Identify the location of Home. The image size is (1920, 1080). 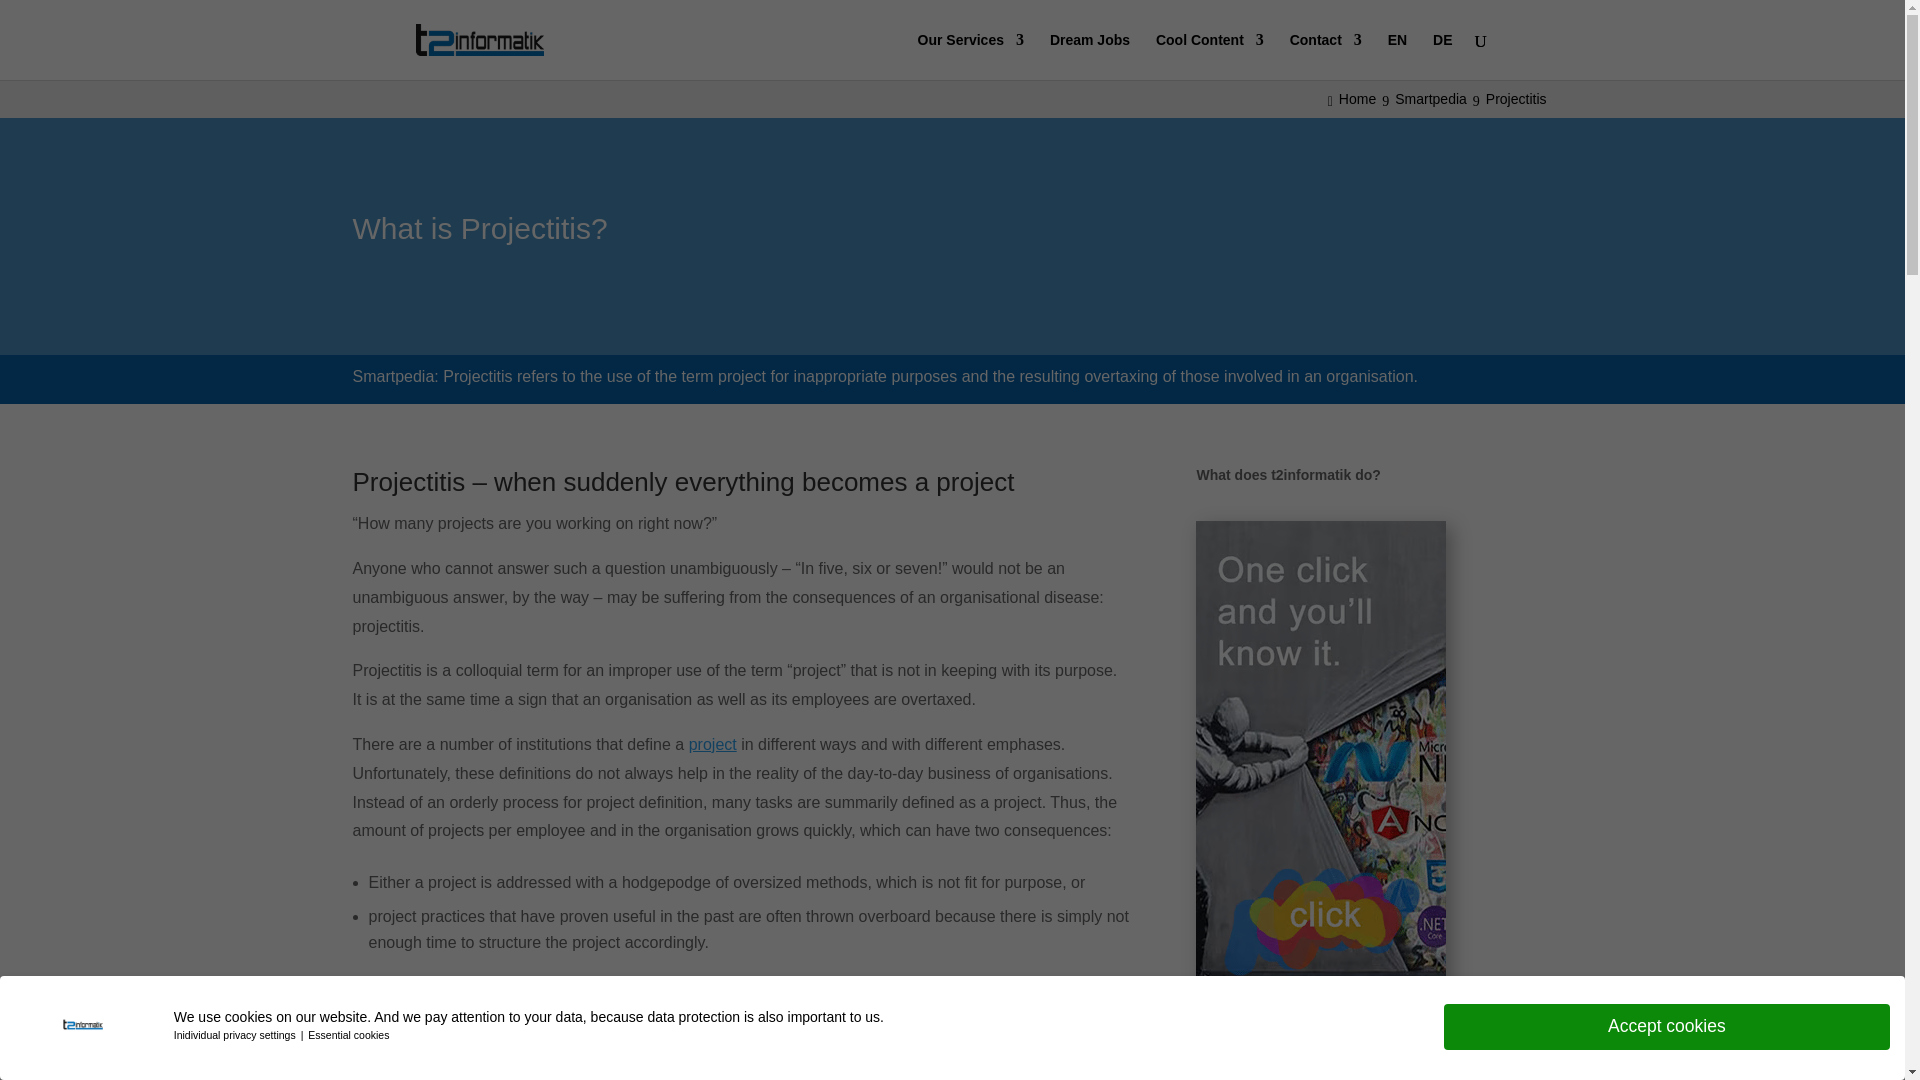
(1355, 98).